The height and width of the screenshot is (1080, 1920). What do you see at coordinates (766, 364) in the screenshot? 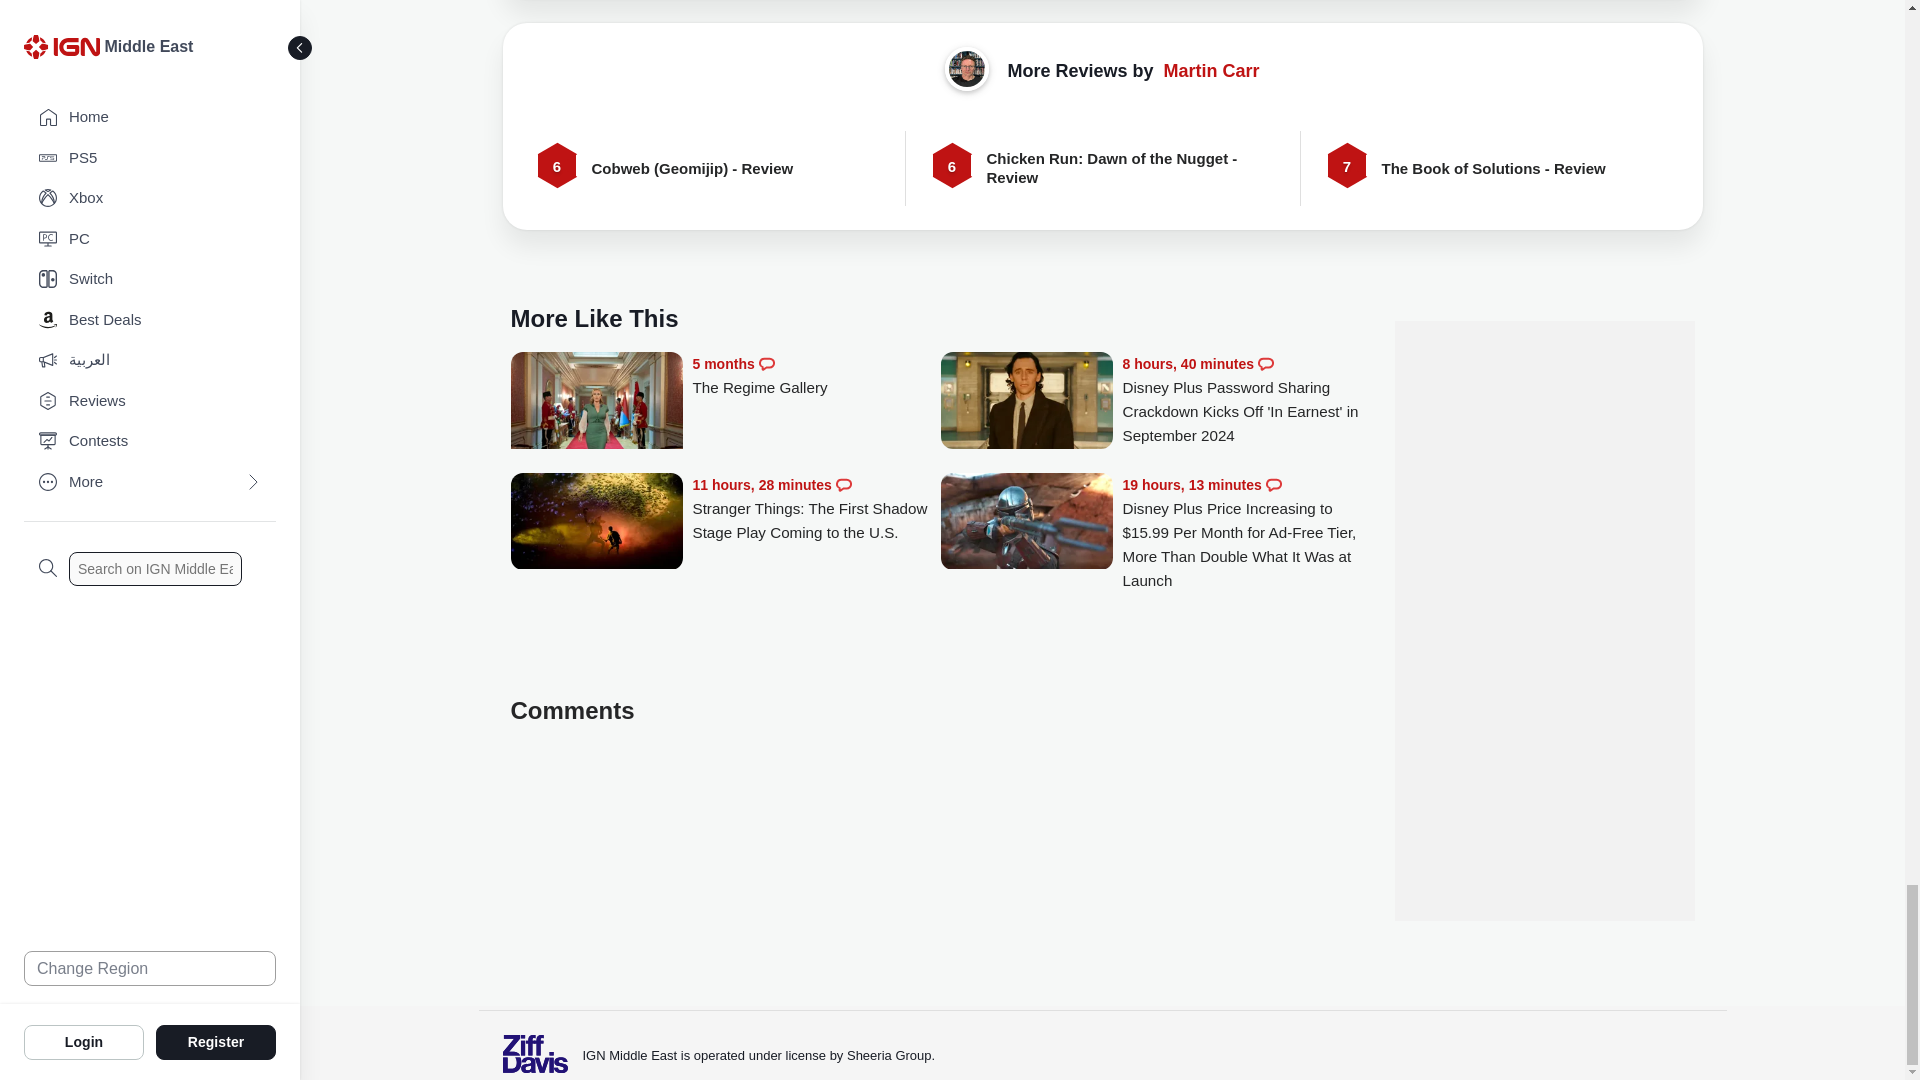
I see `Comments` at bounding box center [766, 364].